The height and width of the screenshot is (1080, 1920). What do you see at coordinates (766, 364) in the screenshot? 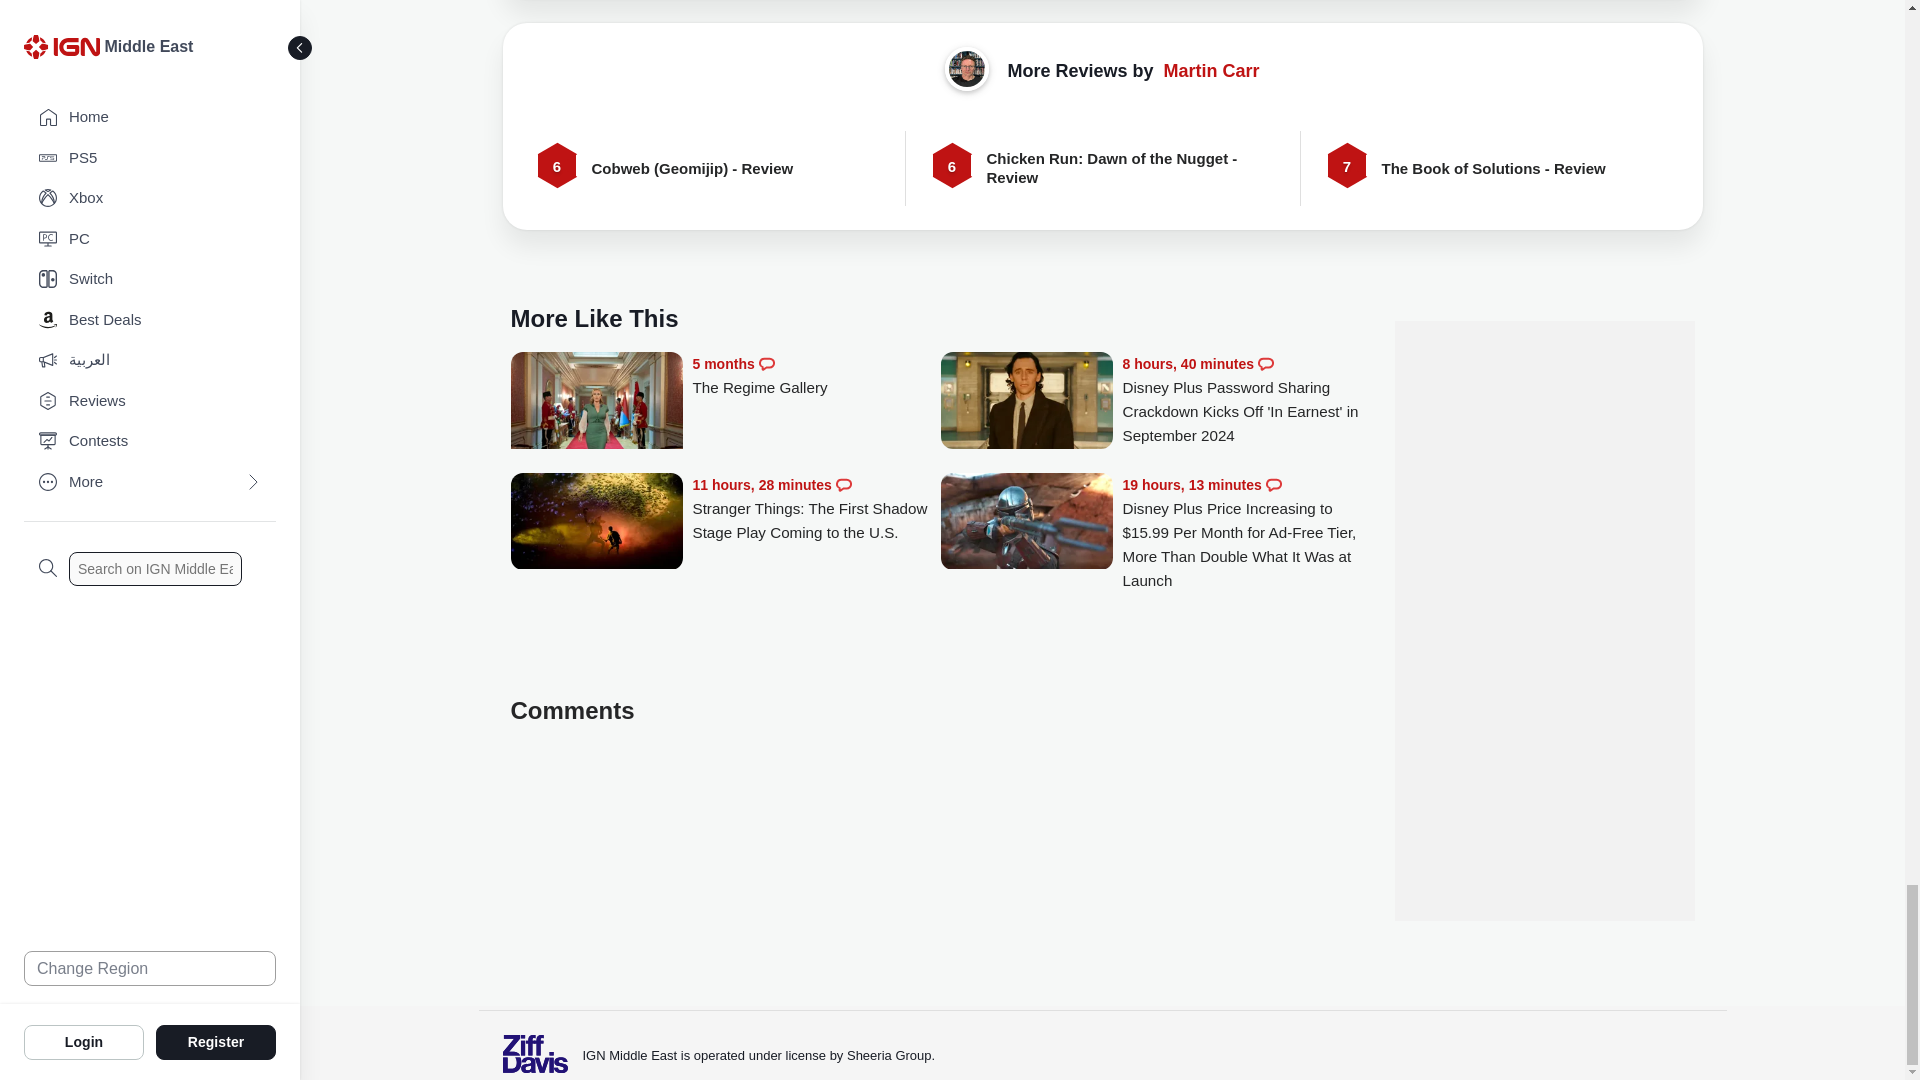
I see `Comments` at bounding box center [766, 364].